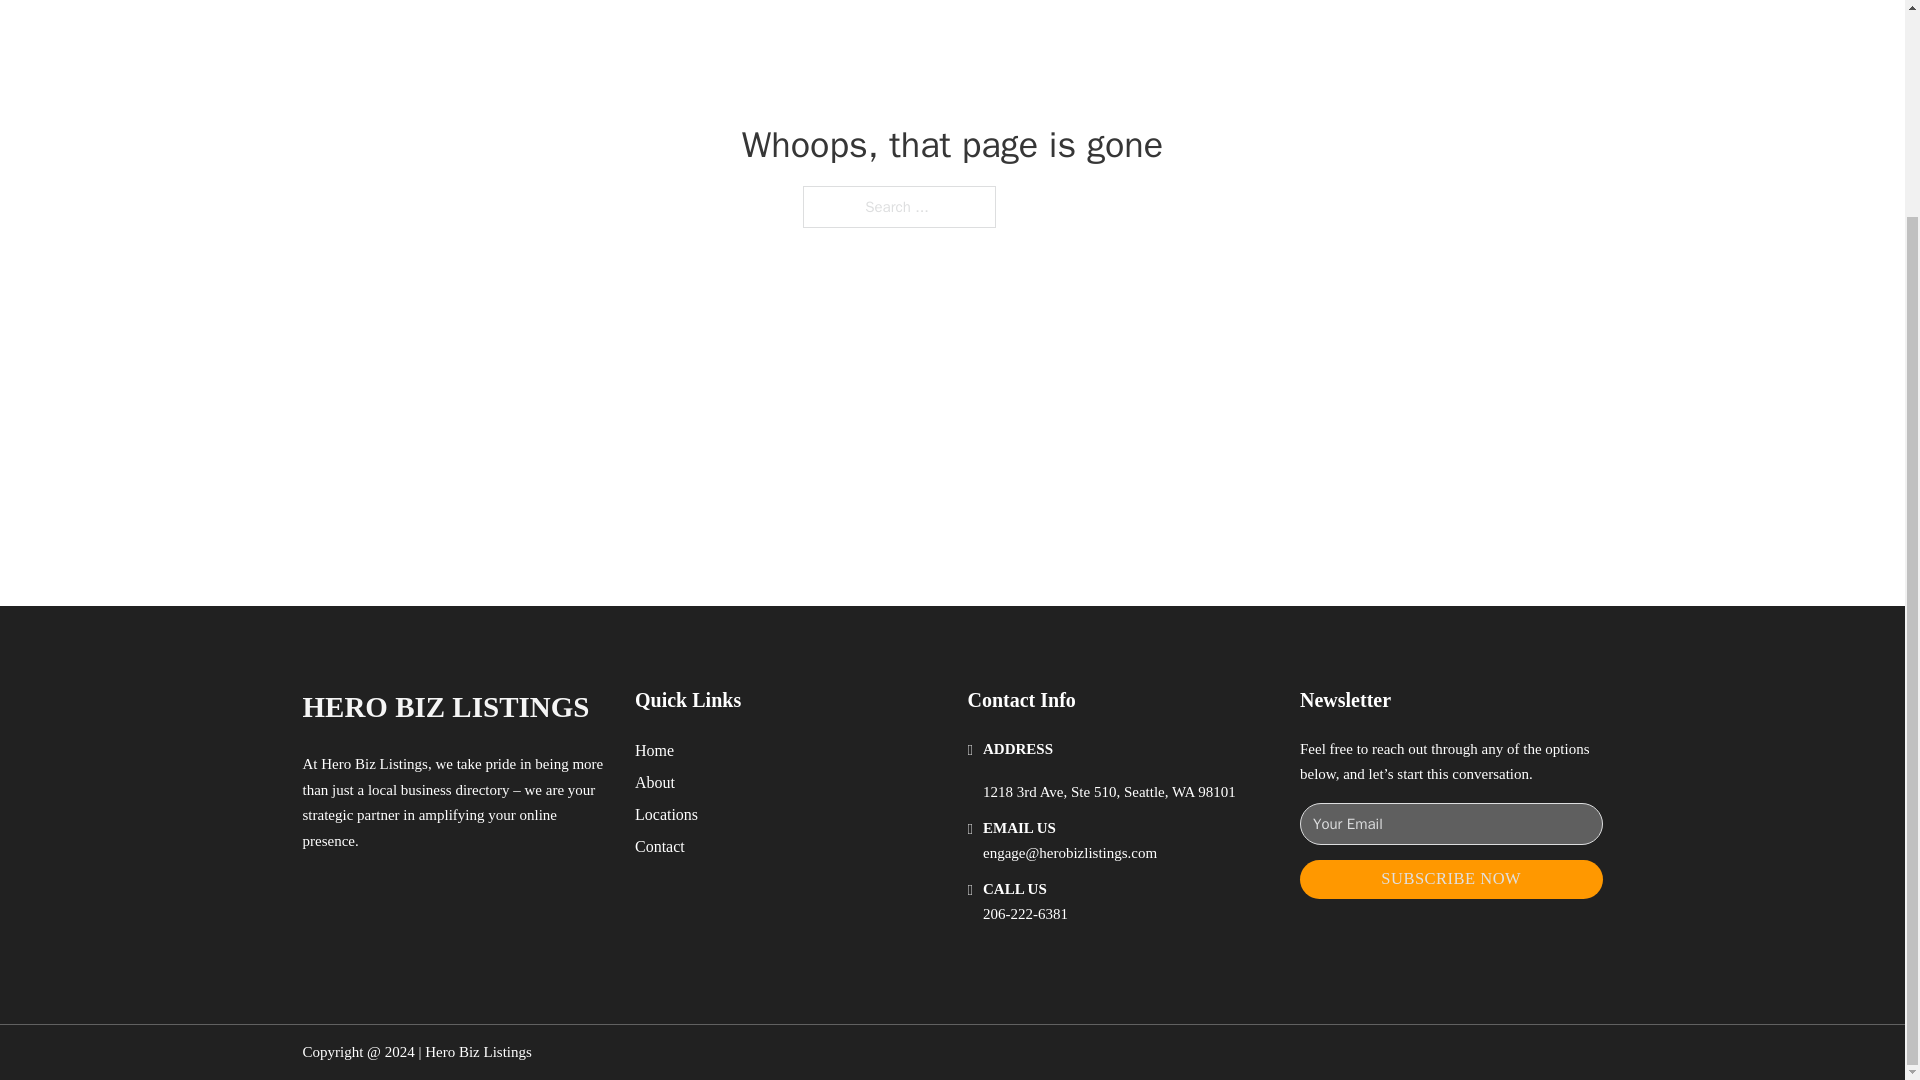 This screenshot has height=1080, width=1920. I want to click on 206-222-6381, so click(1025, 914).